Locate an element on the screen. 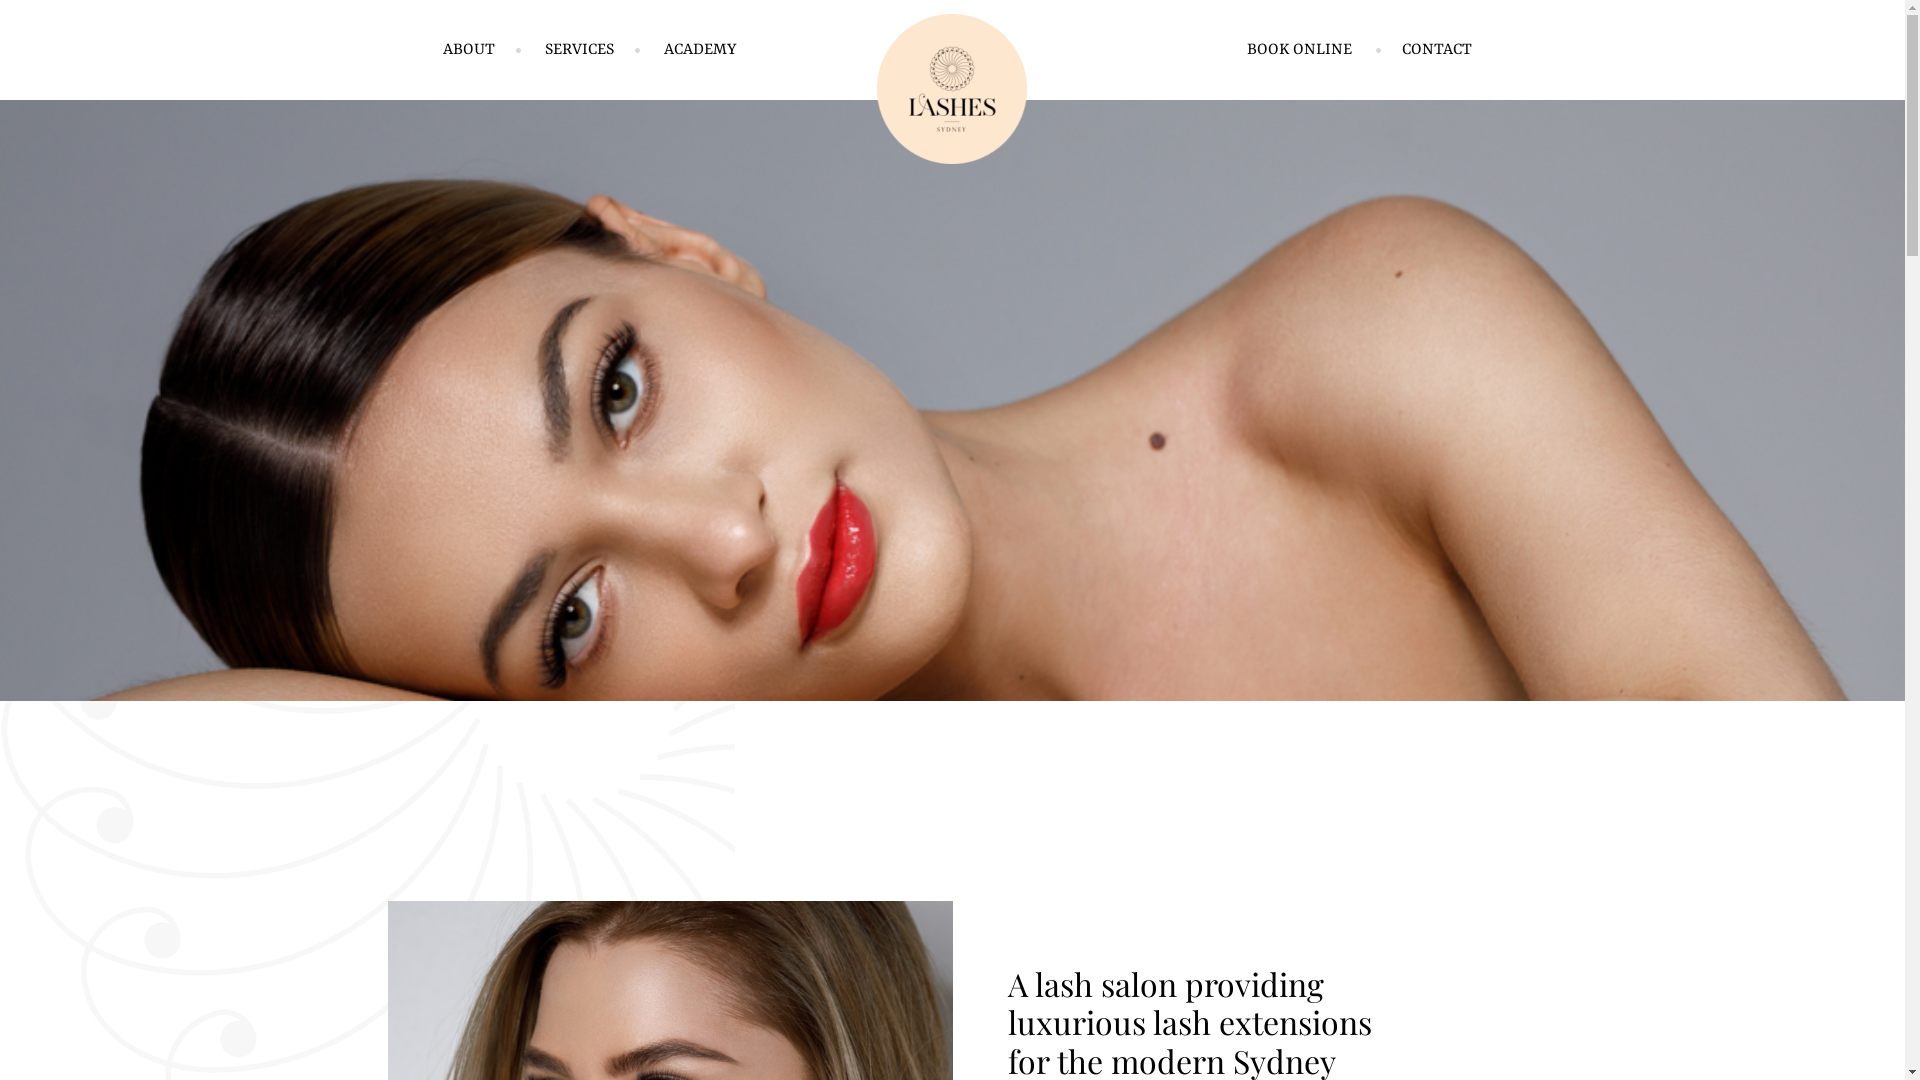 This screenshot has width=1920, height=1080. ABOUT is located at coordinates (468, 50).